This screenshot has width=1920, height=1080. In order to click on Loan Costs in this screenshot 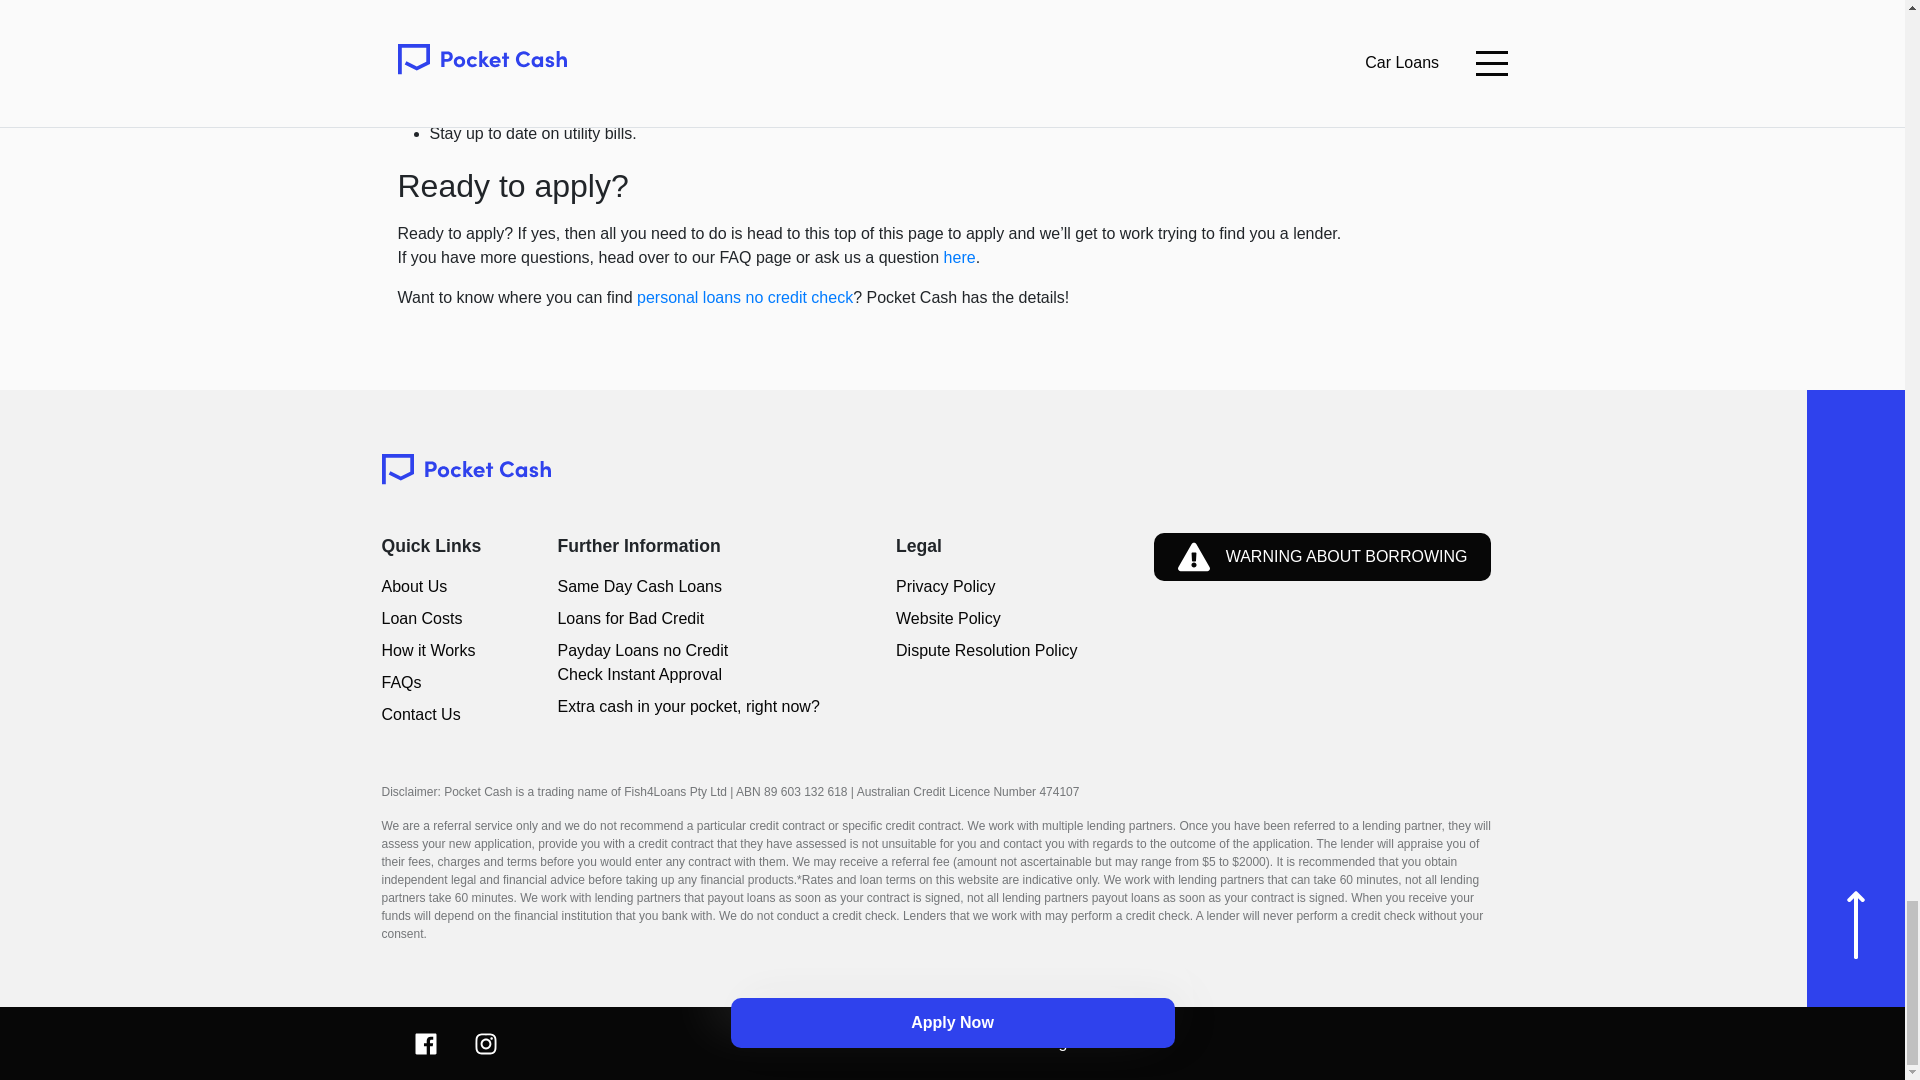, I will do `click(432, 618)`.